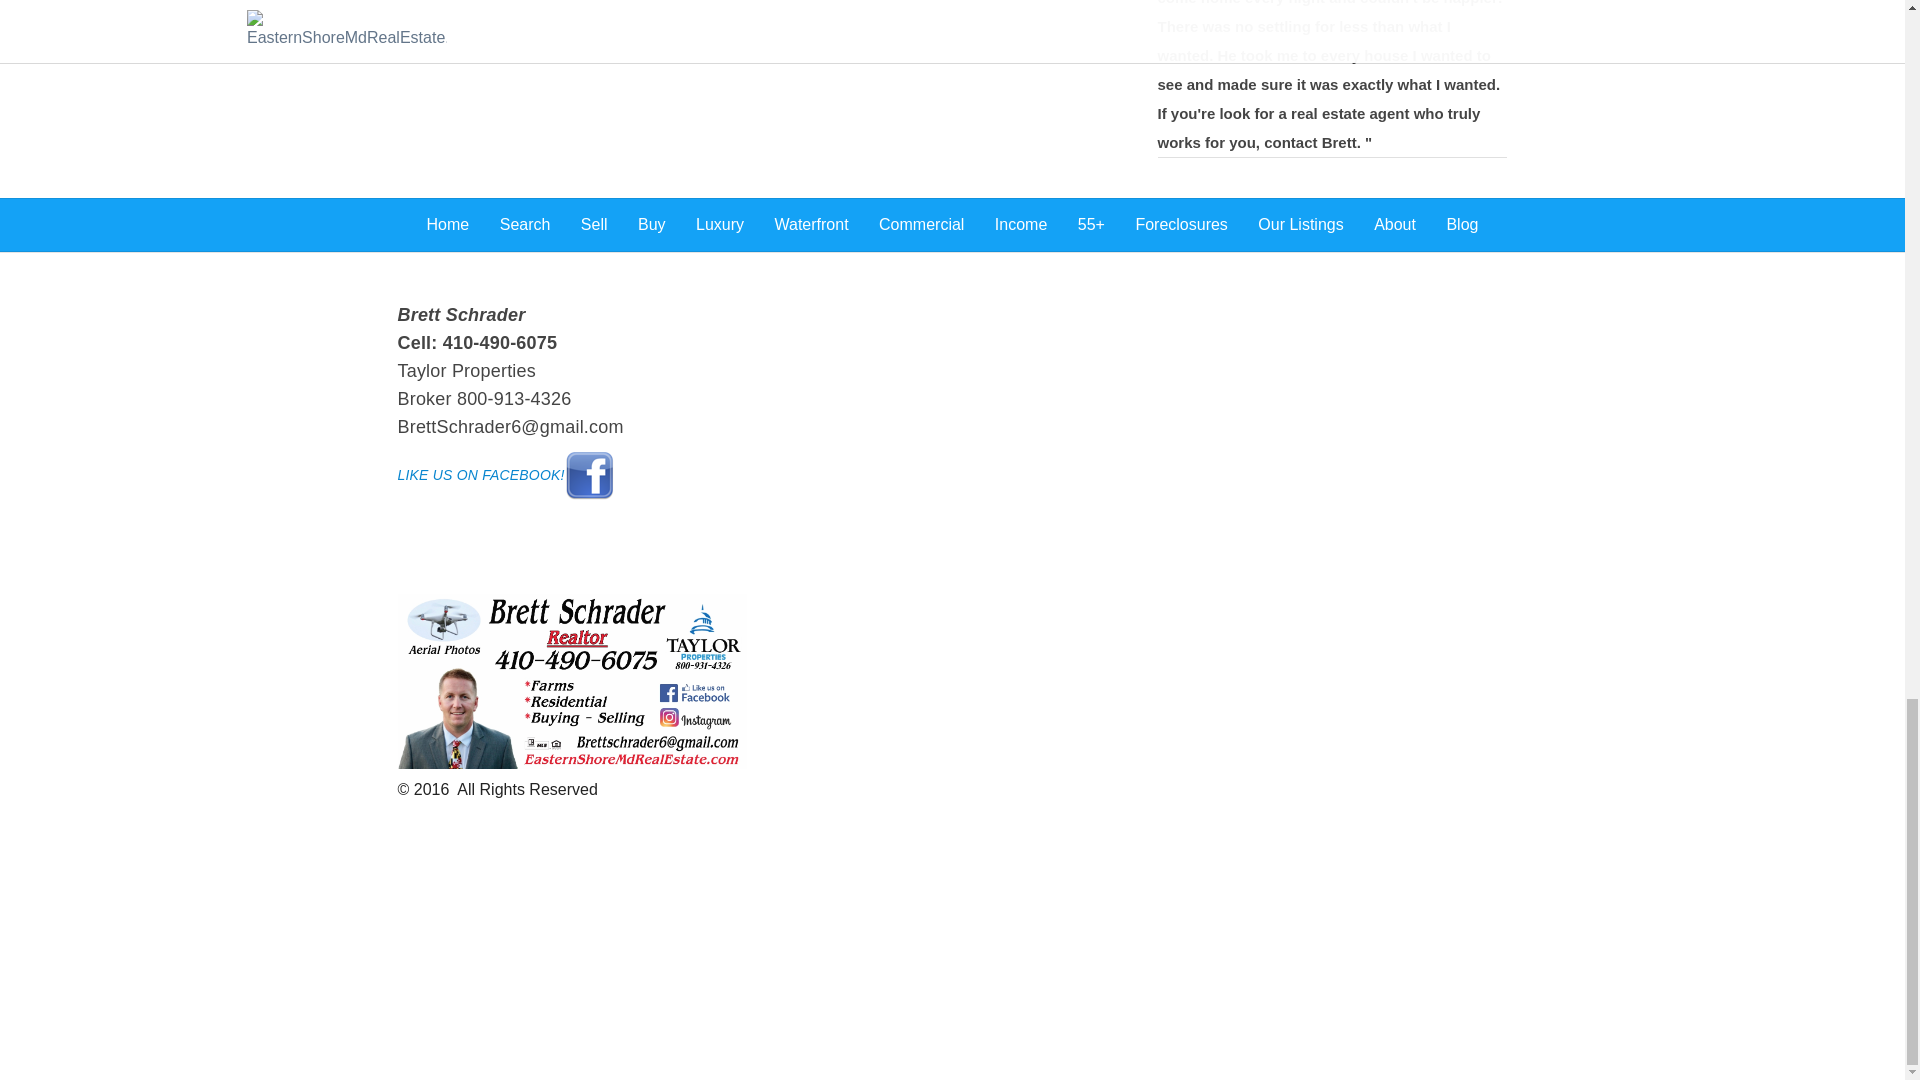  What do you see at coordinates (594, 224) in the screenshot?
I see `Sell` at bounding box center [594, 224].